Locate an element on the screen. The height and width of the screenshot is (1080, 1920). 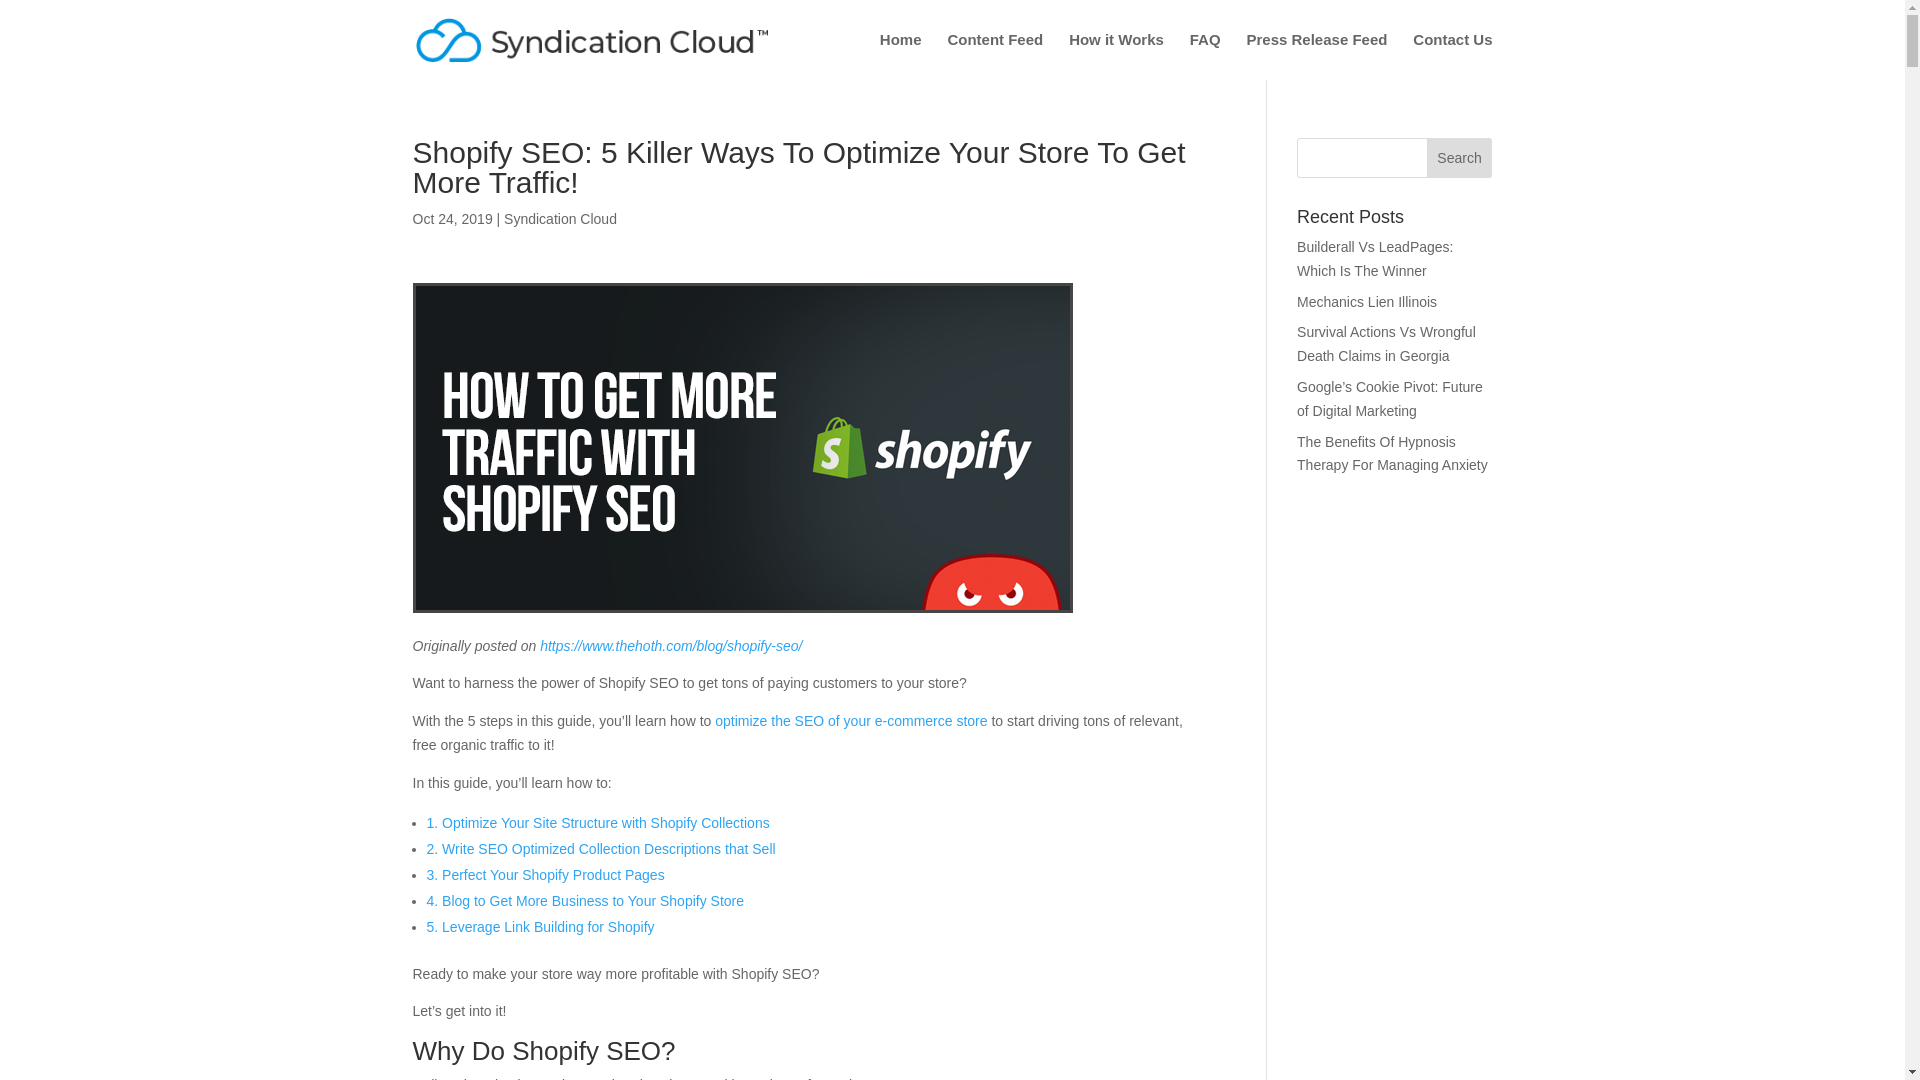
Syndication Cloud is located at coordinates (560, 218).